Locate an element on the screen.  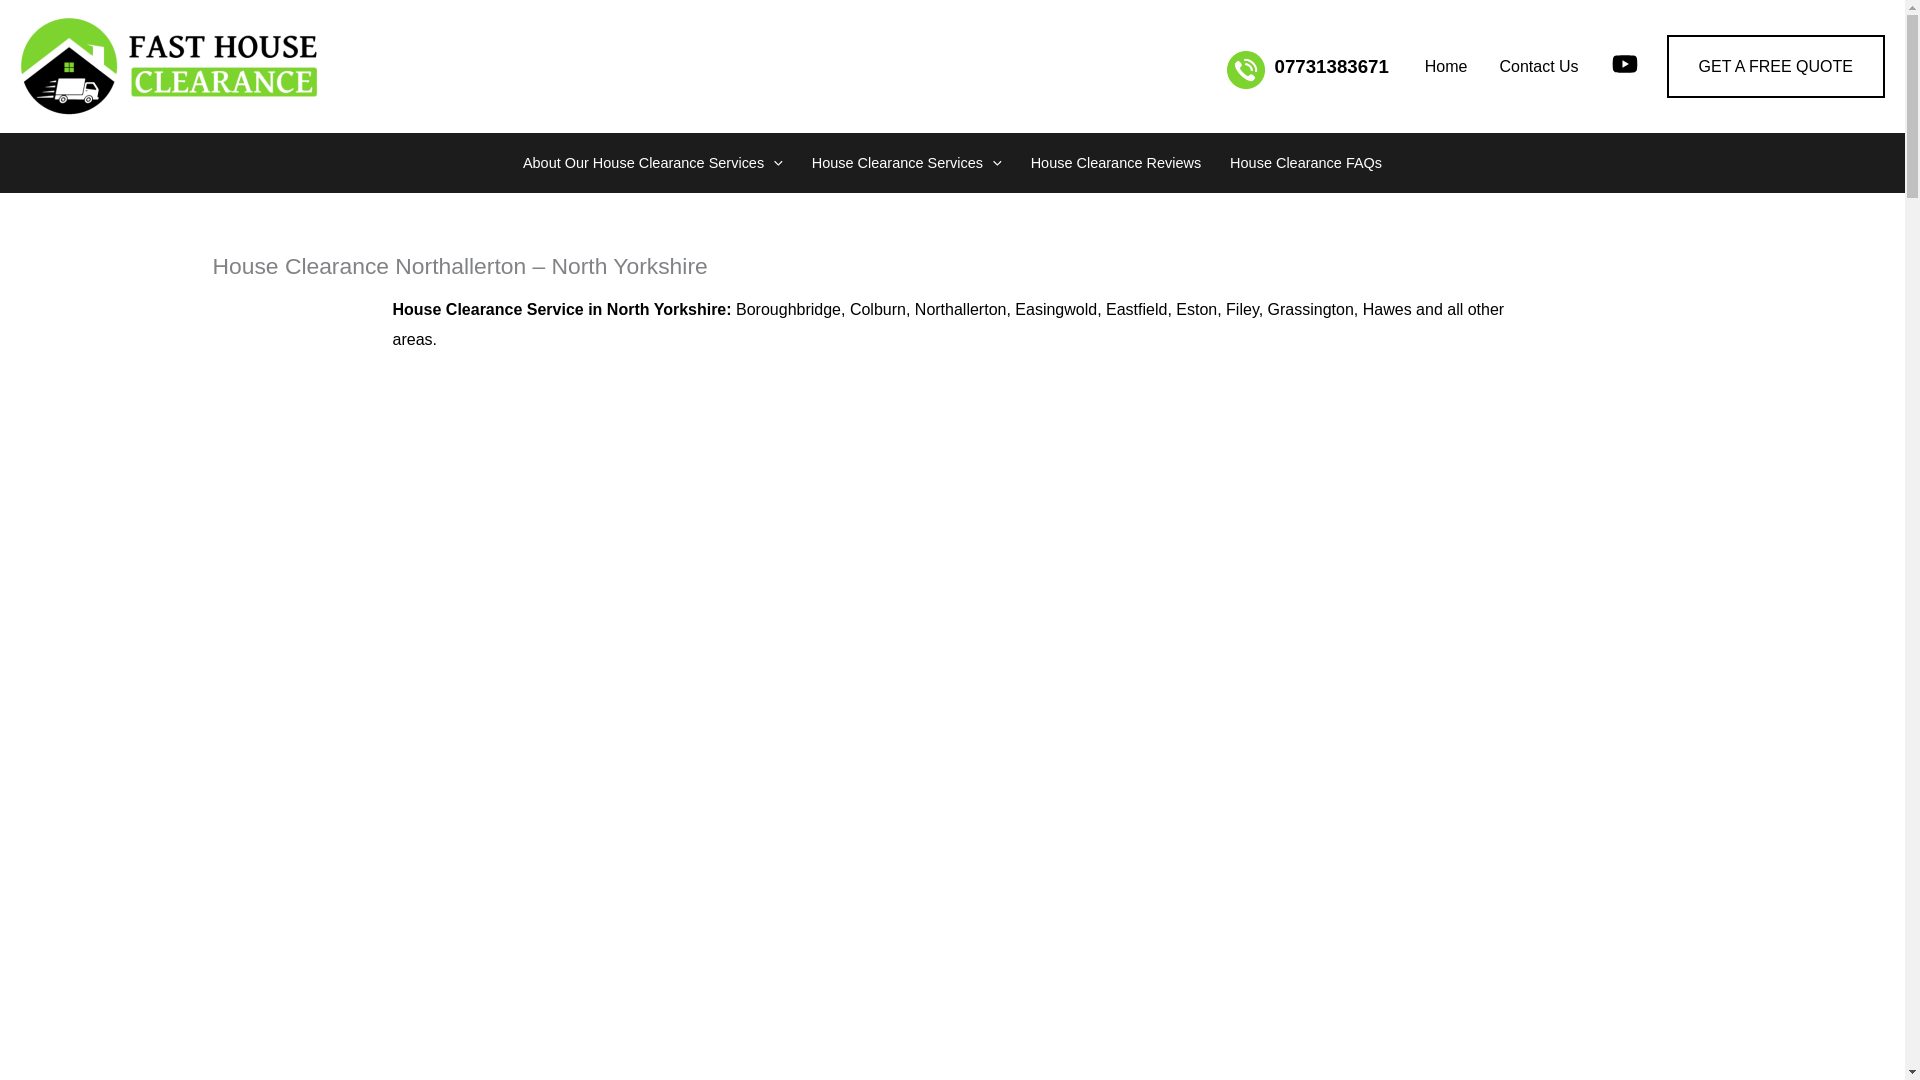
House Clearance FAQs is located at coordinates (1306, 162).